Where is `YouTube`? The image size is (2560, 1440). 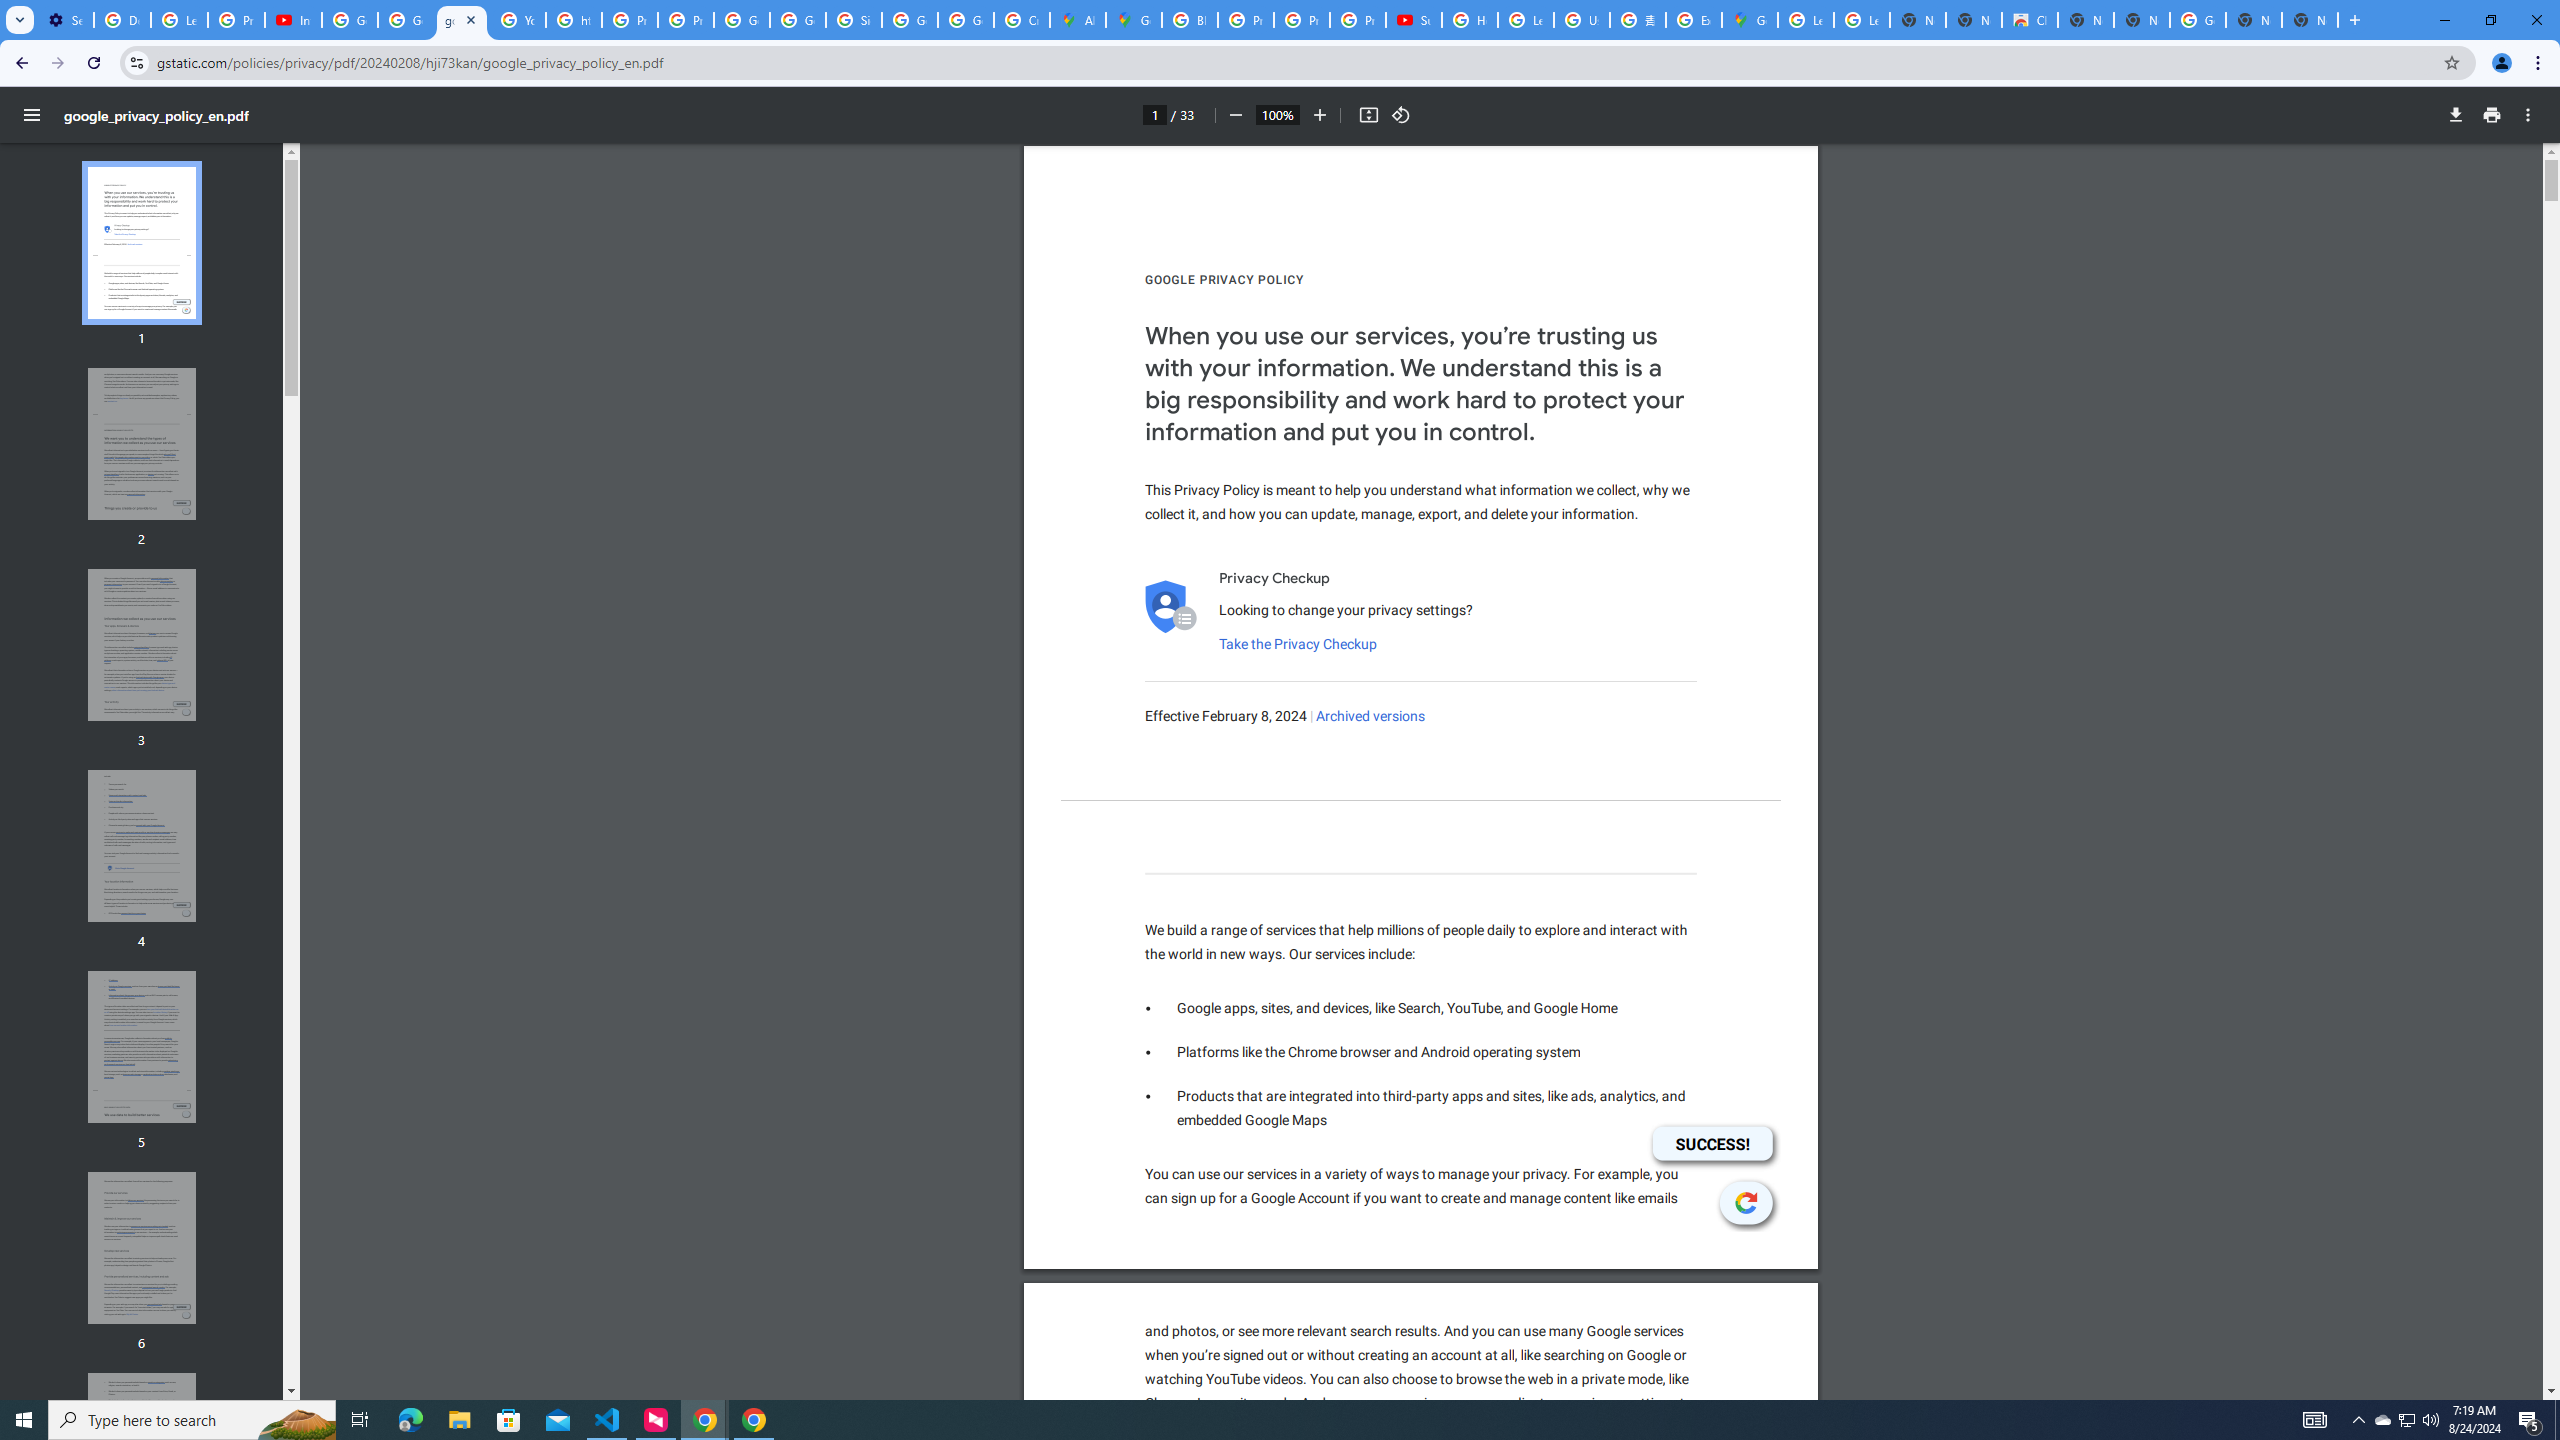
YouTube is located at coordinates (518, 20).